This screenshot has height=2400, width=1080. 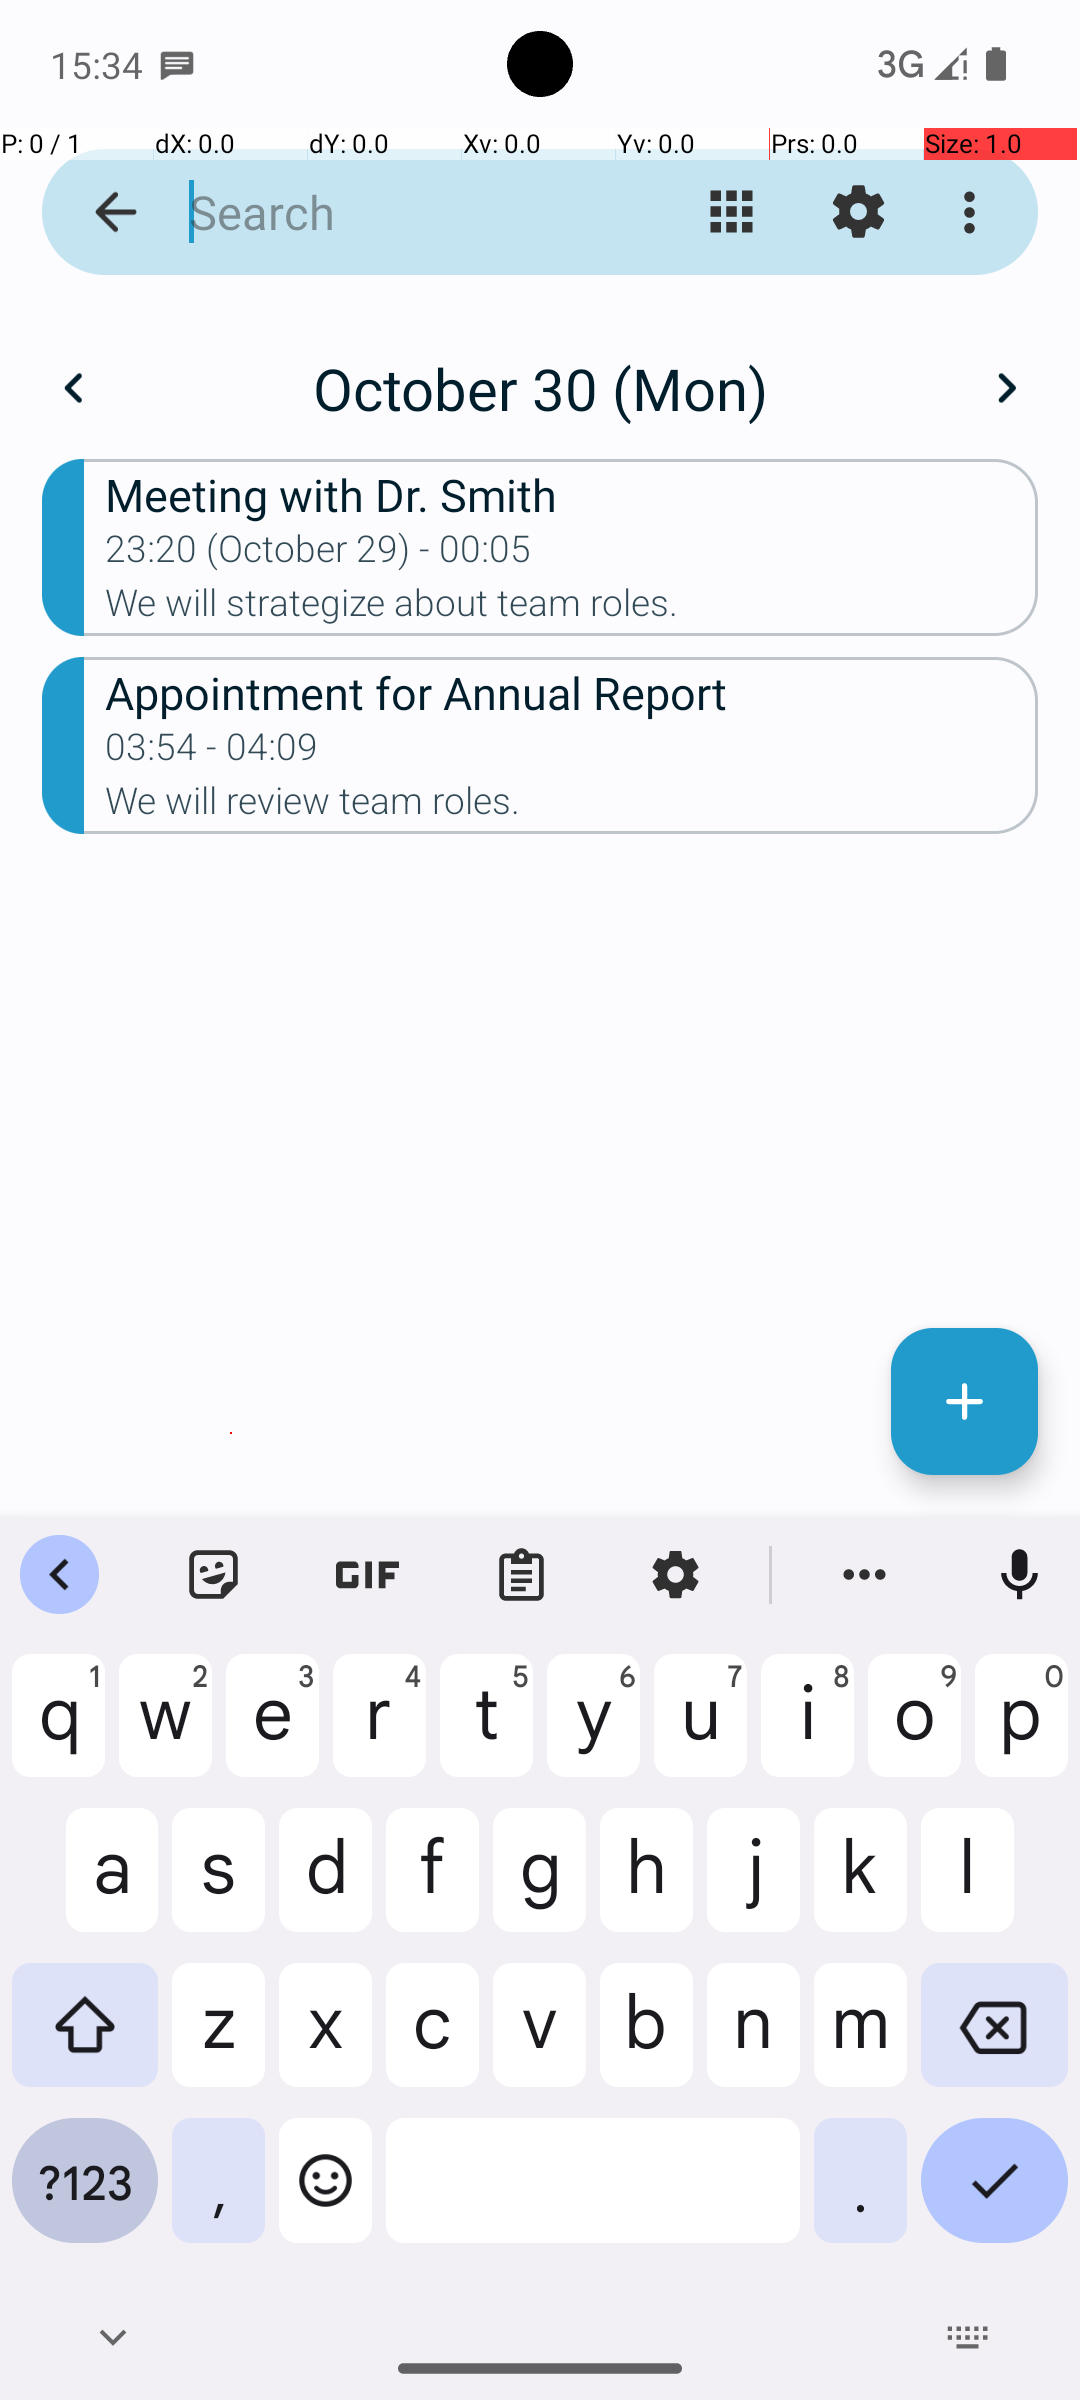 I want to click on 03:54 - 04:09, so click(x=212, y=753).